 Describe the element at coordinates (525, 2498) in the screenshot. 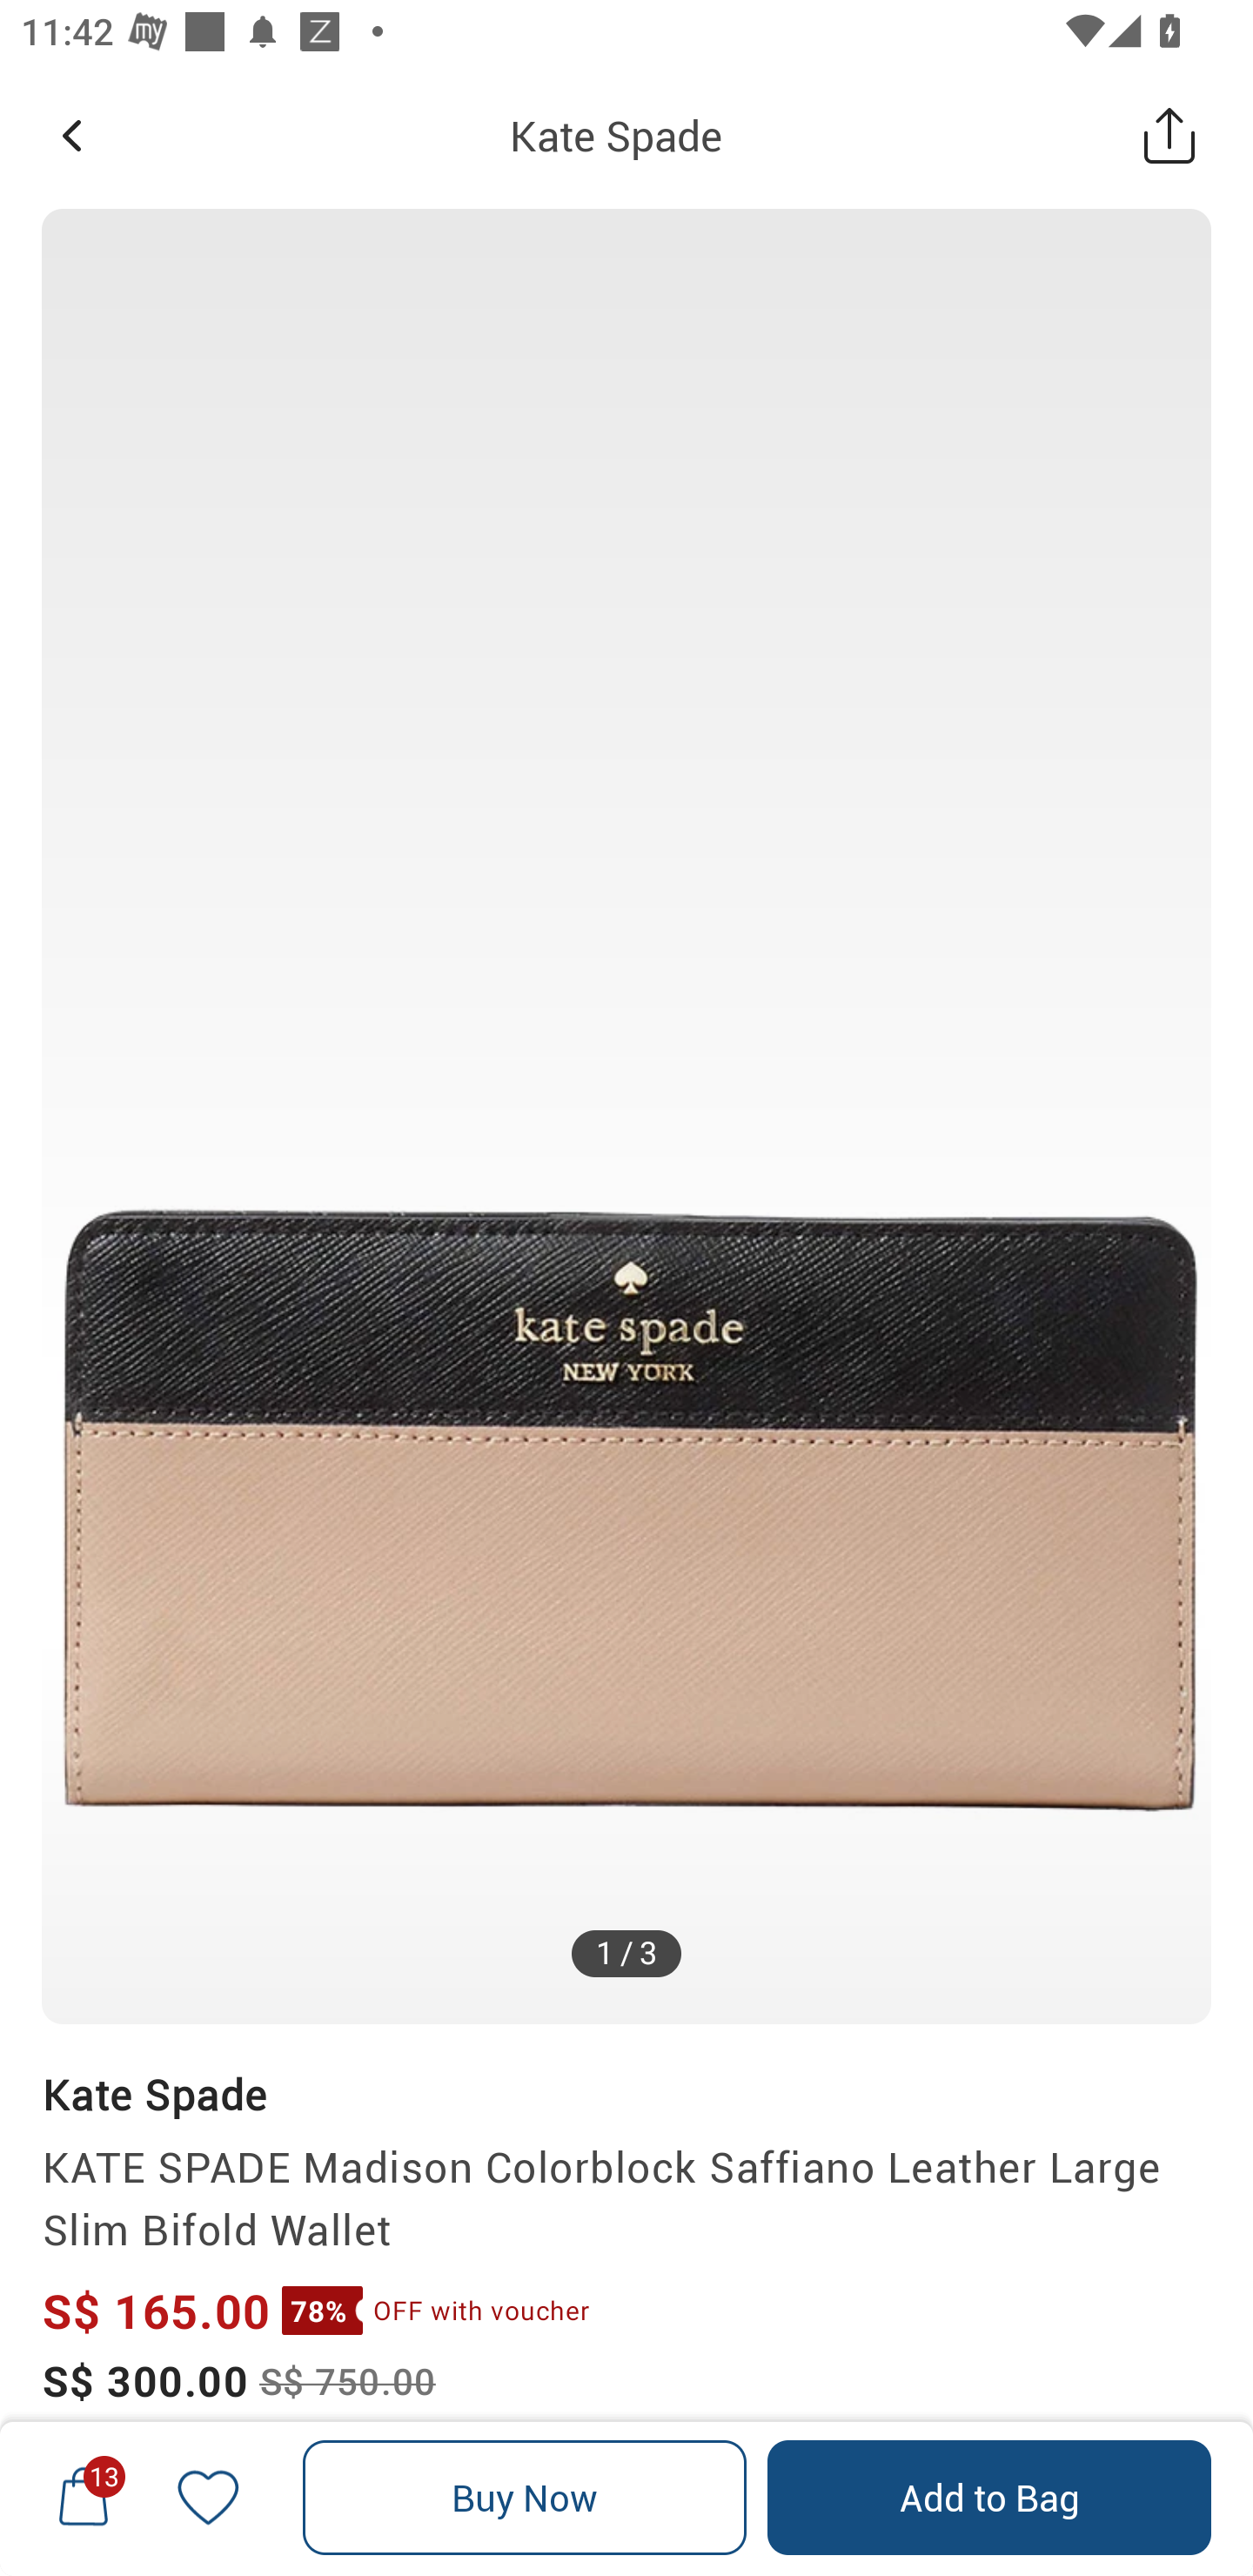

I see `Buy Now` at that location.